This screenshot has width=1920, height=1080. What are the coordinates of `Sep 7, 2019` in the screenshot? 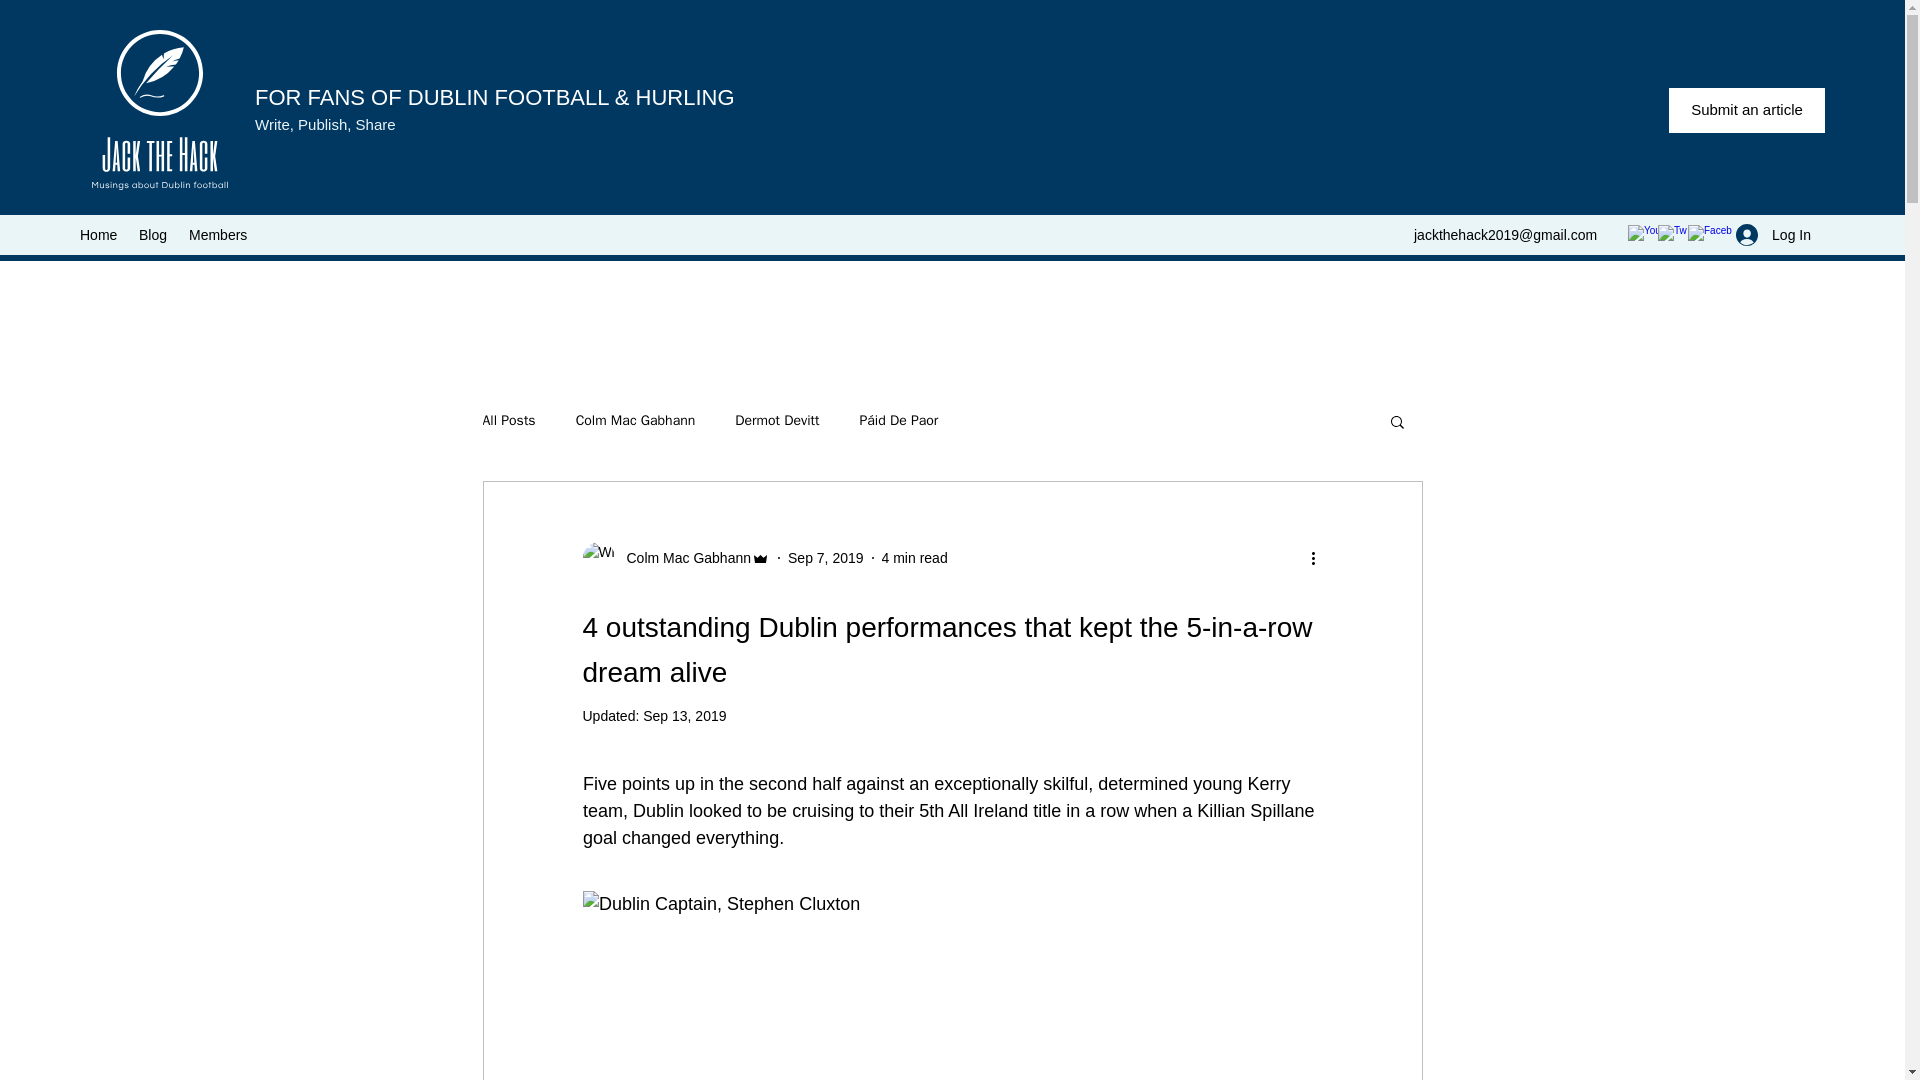 It's located at (826, 557).